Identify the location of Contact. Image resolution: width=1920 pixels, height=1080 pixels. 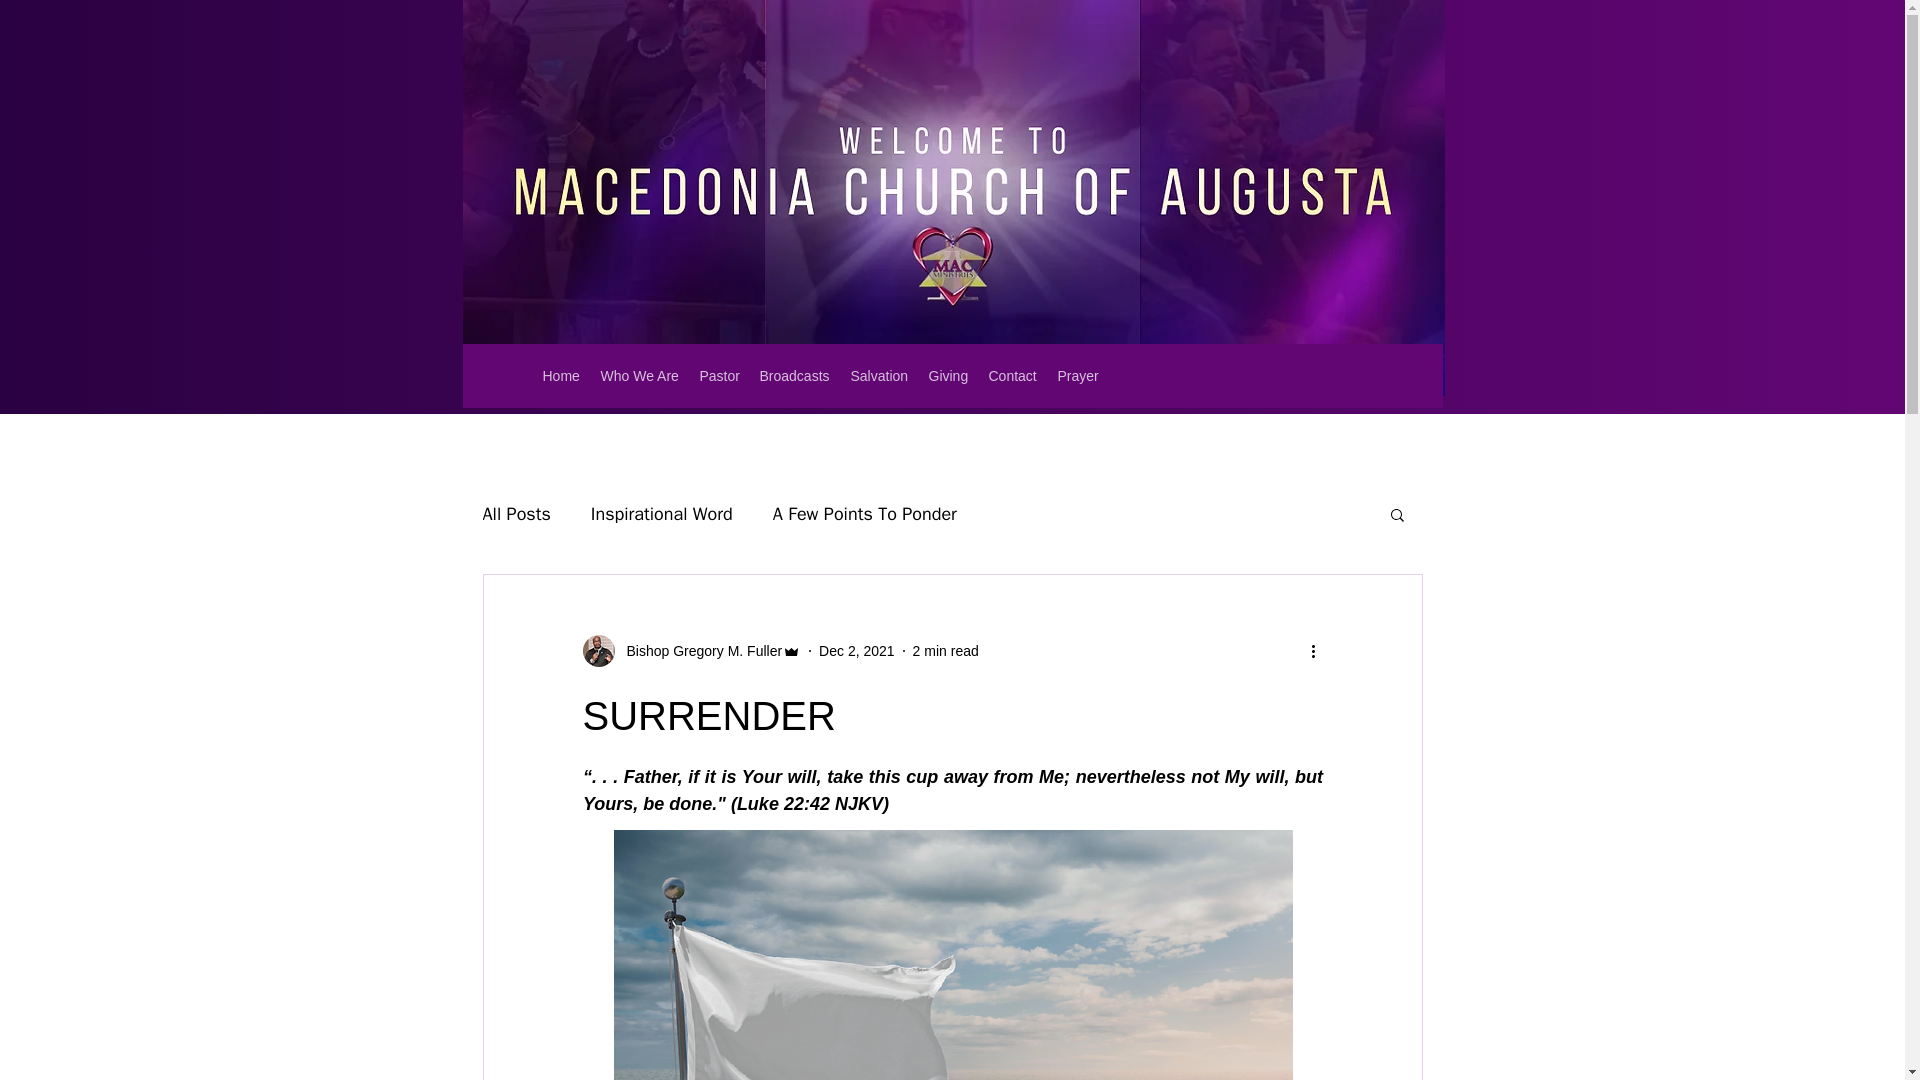
(1012, 375).